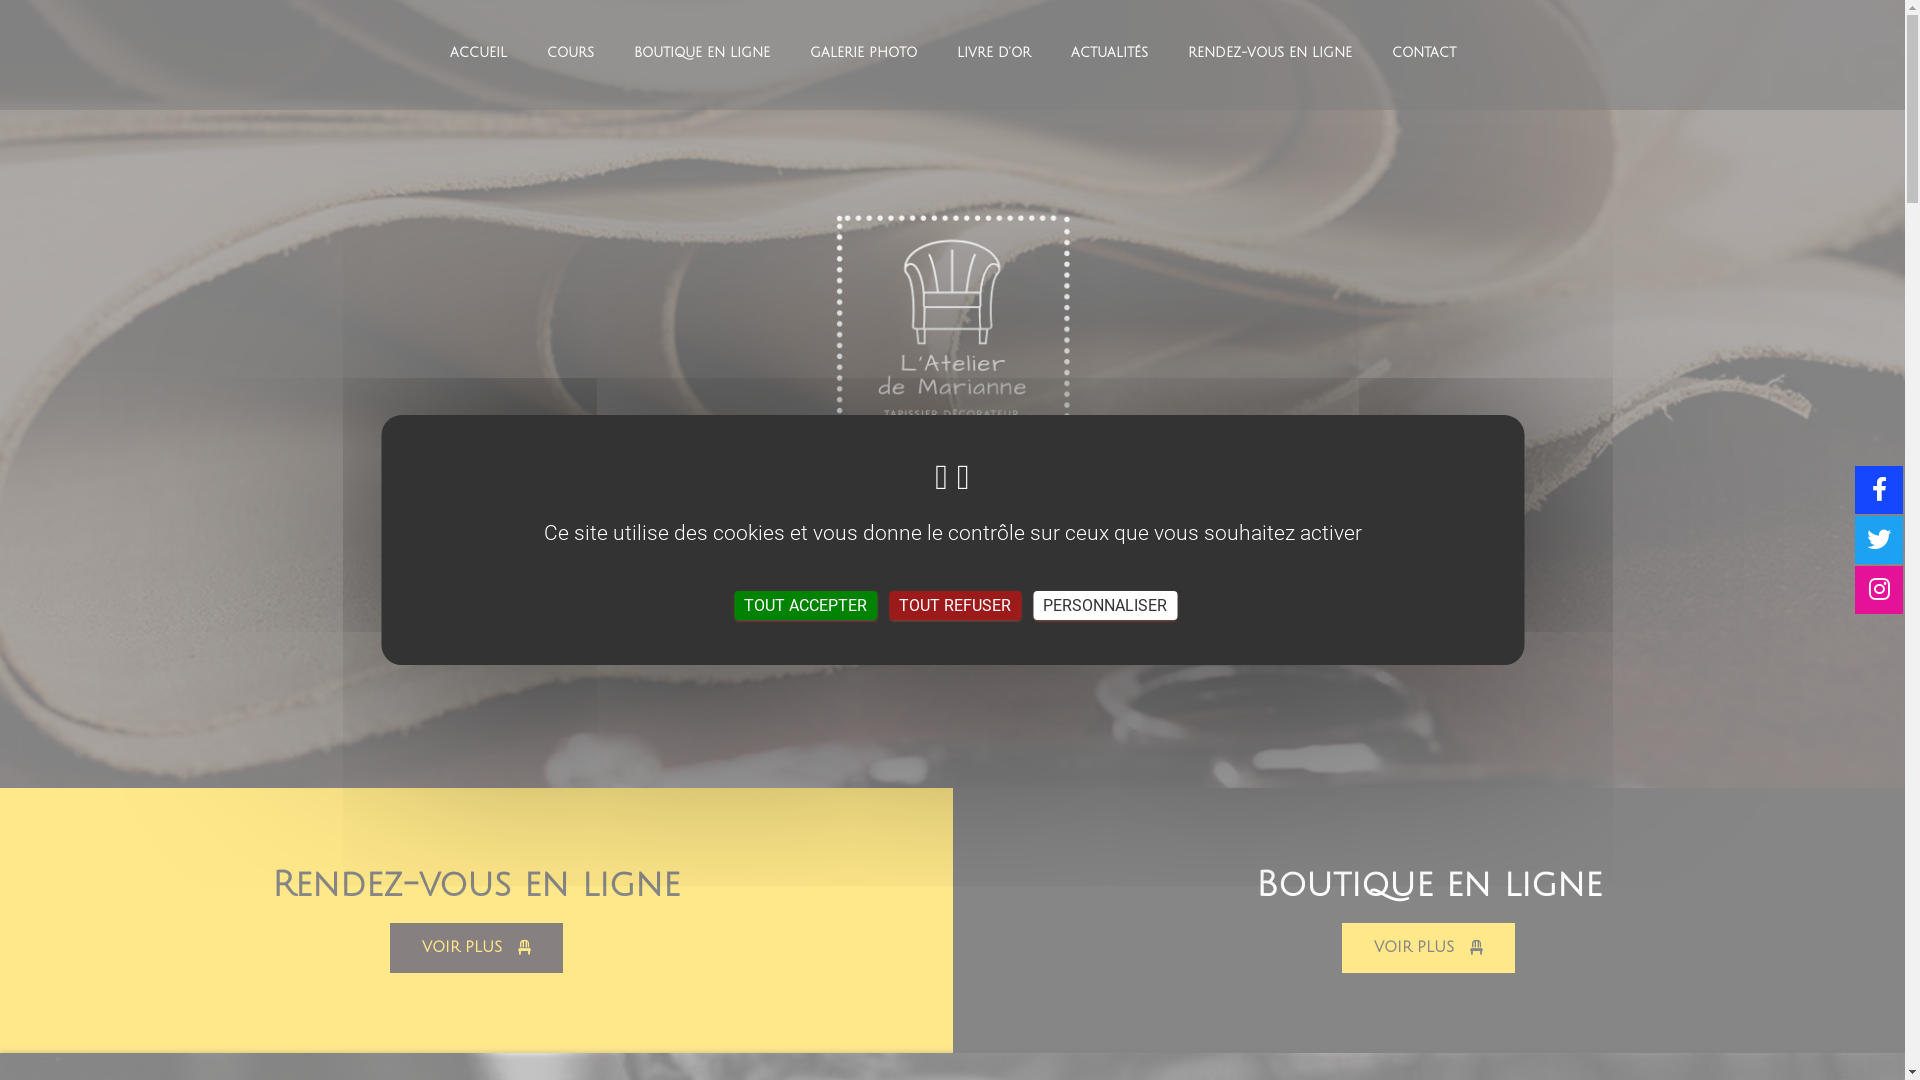 This screenshot has height=1080, width=1920. I want to click on ACCUEIL, so click(478, 55).